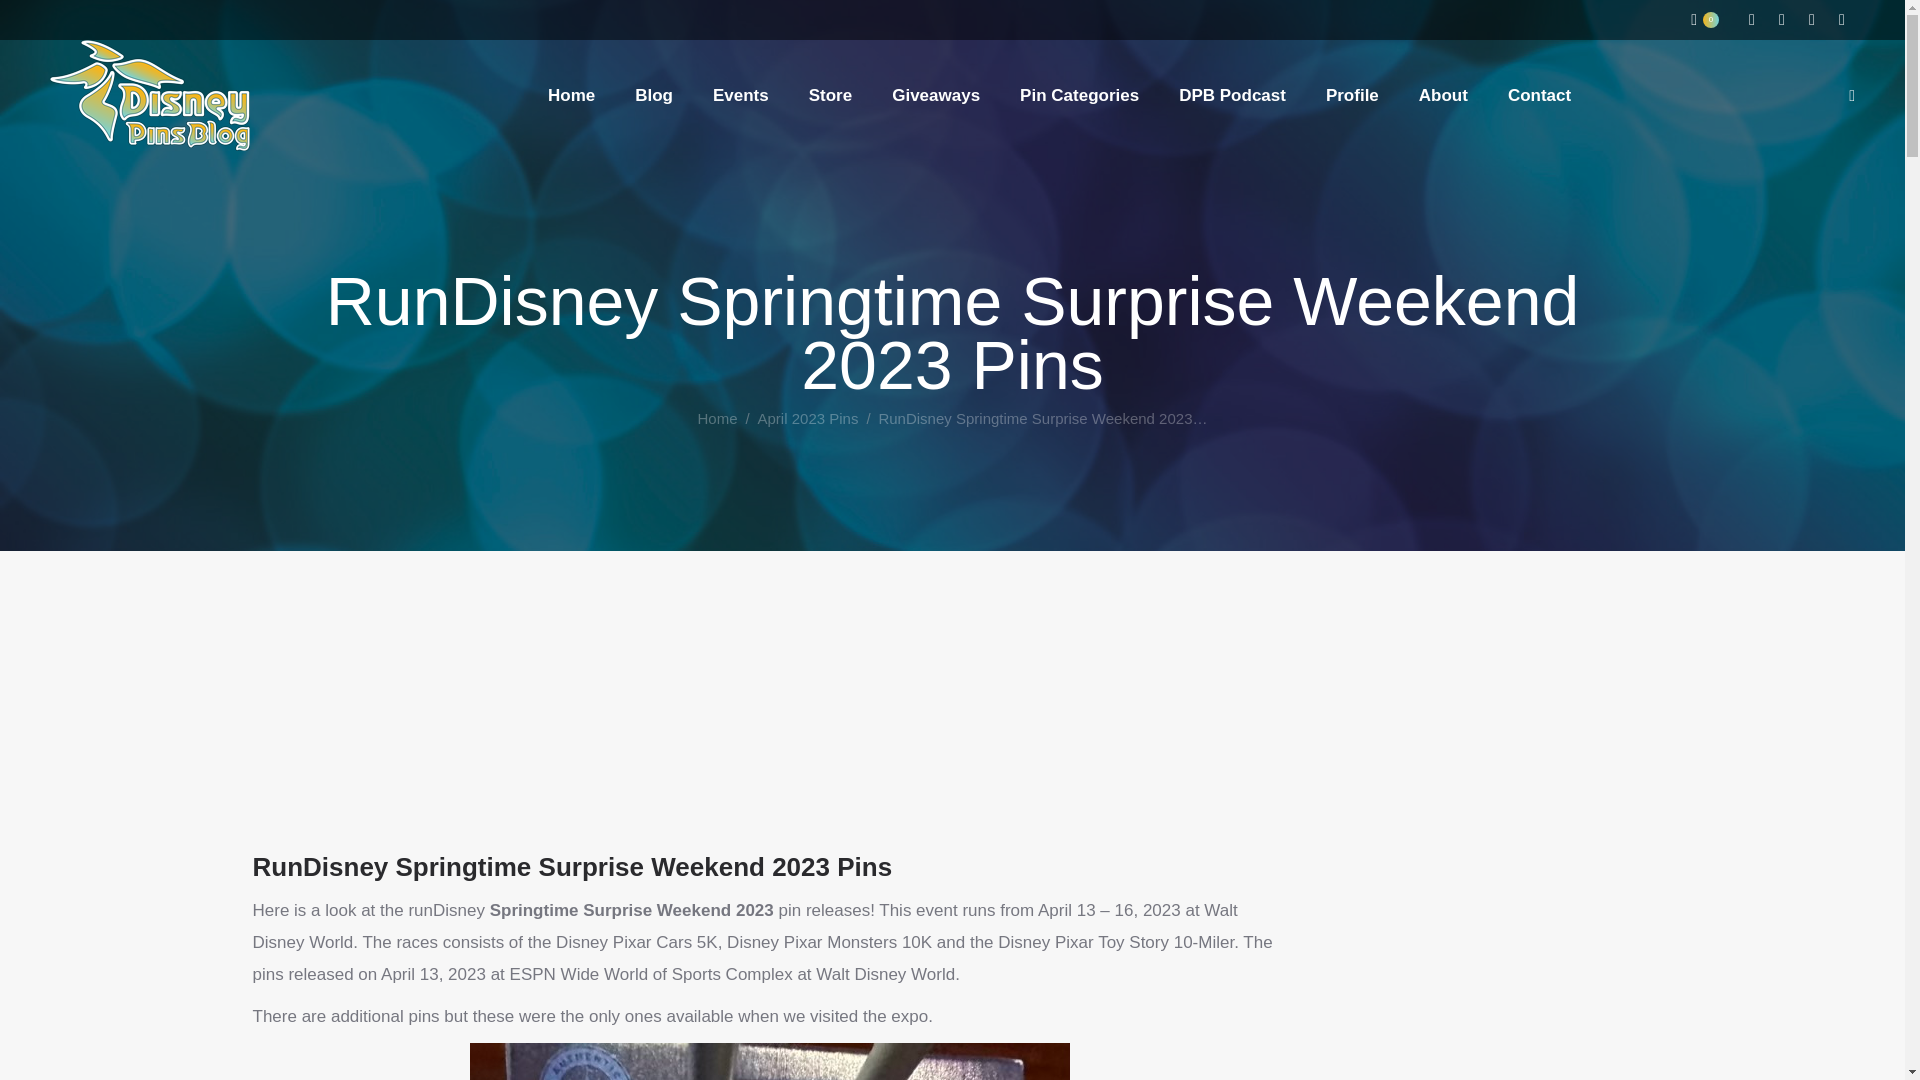  Describe the element at coordinates (1232, 95) in the screenshot. I see `DPB Podcast` at that location.